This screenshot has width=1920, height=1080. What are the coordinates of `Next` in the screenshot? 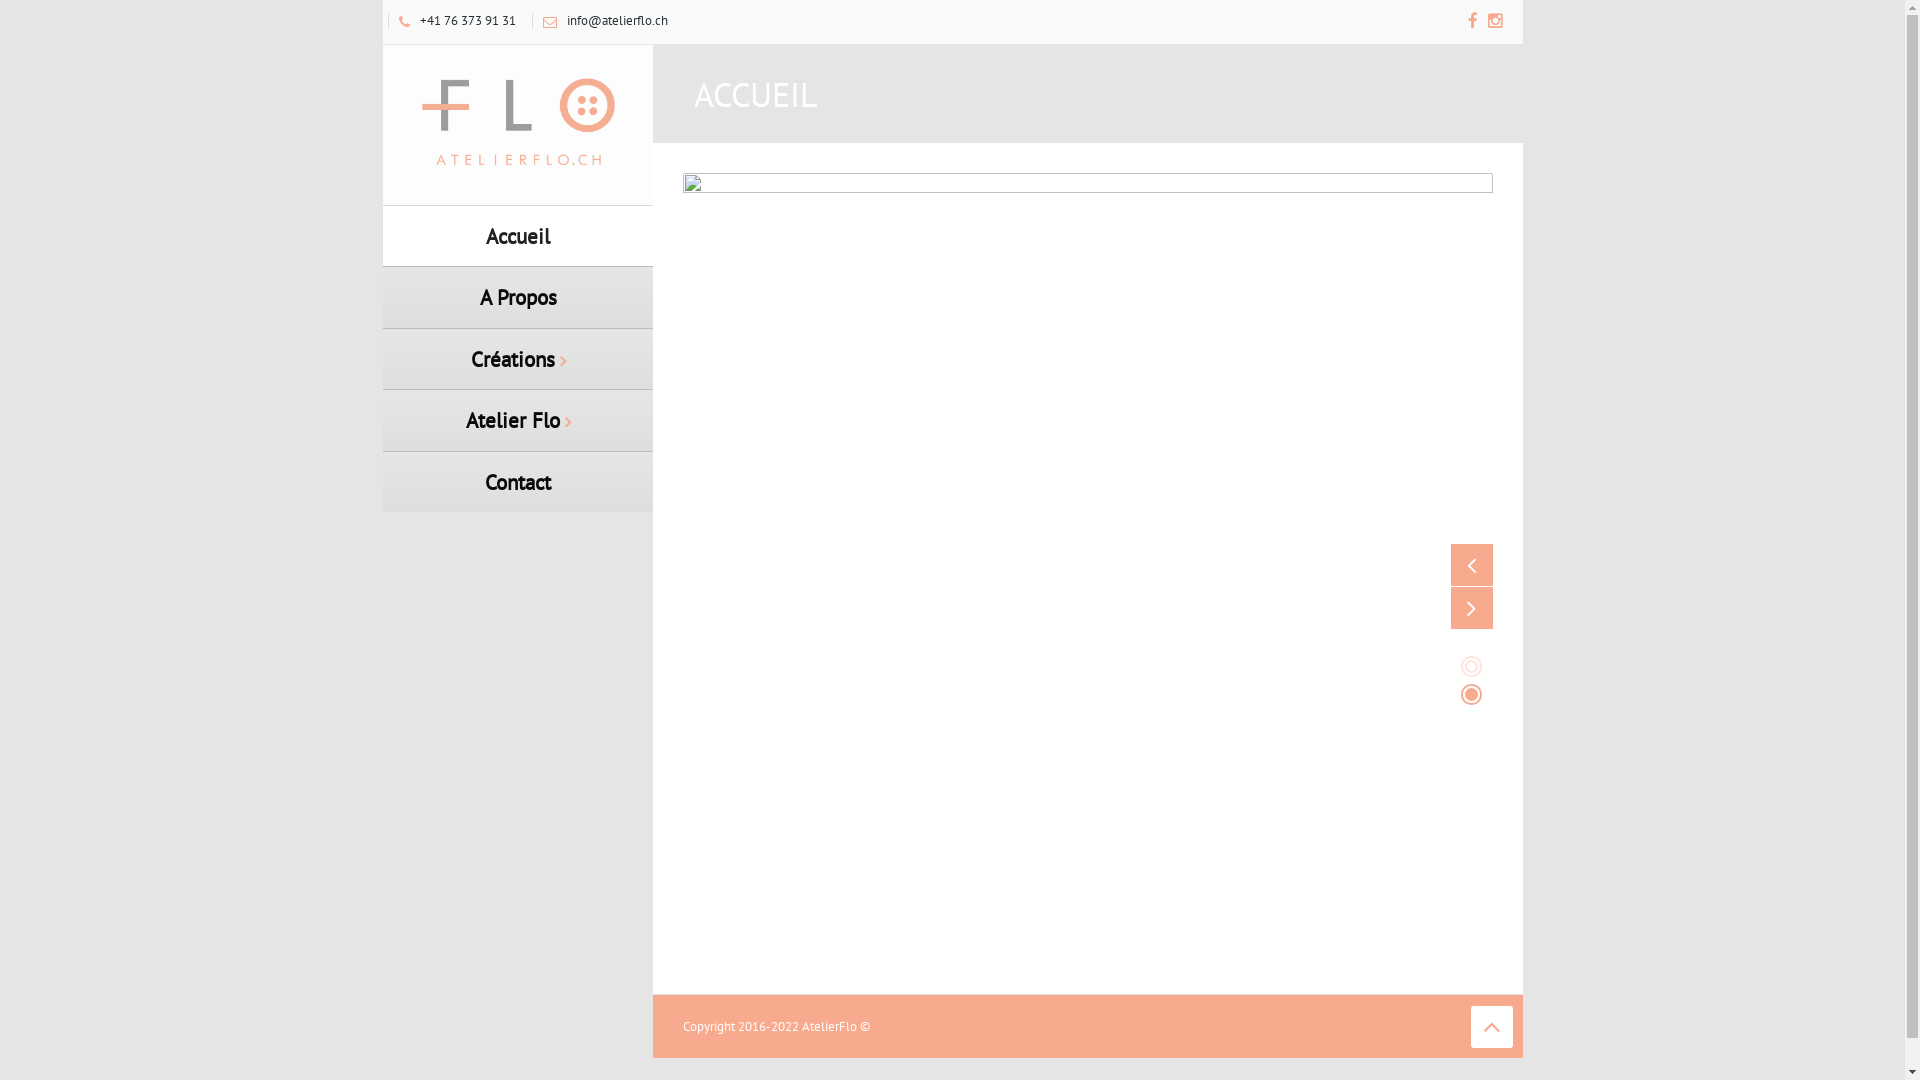 It's located at (1471, 608).